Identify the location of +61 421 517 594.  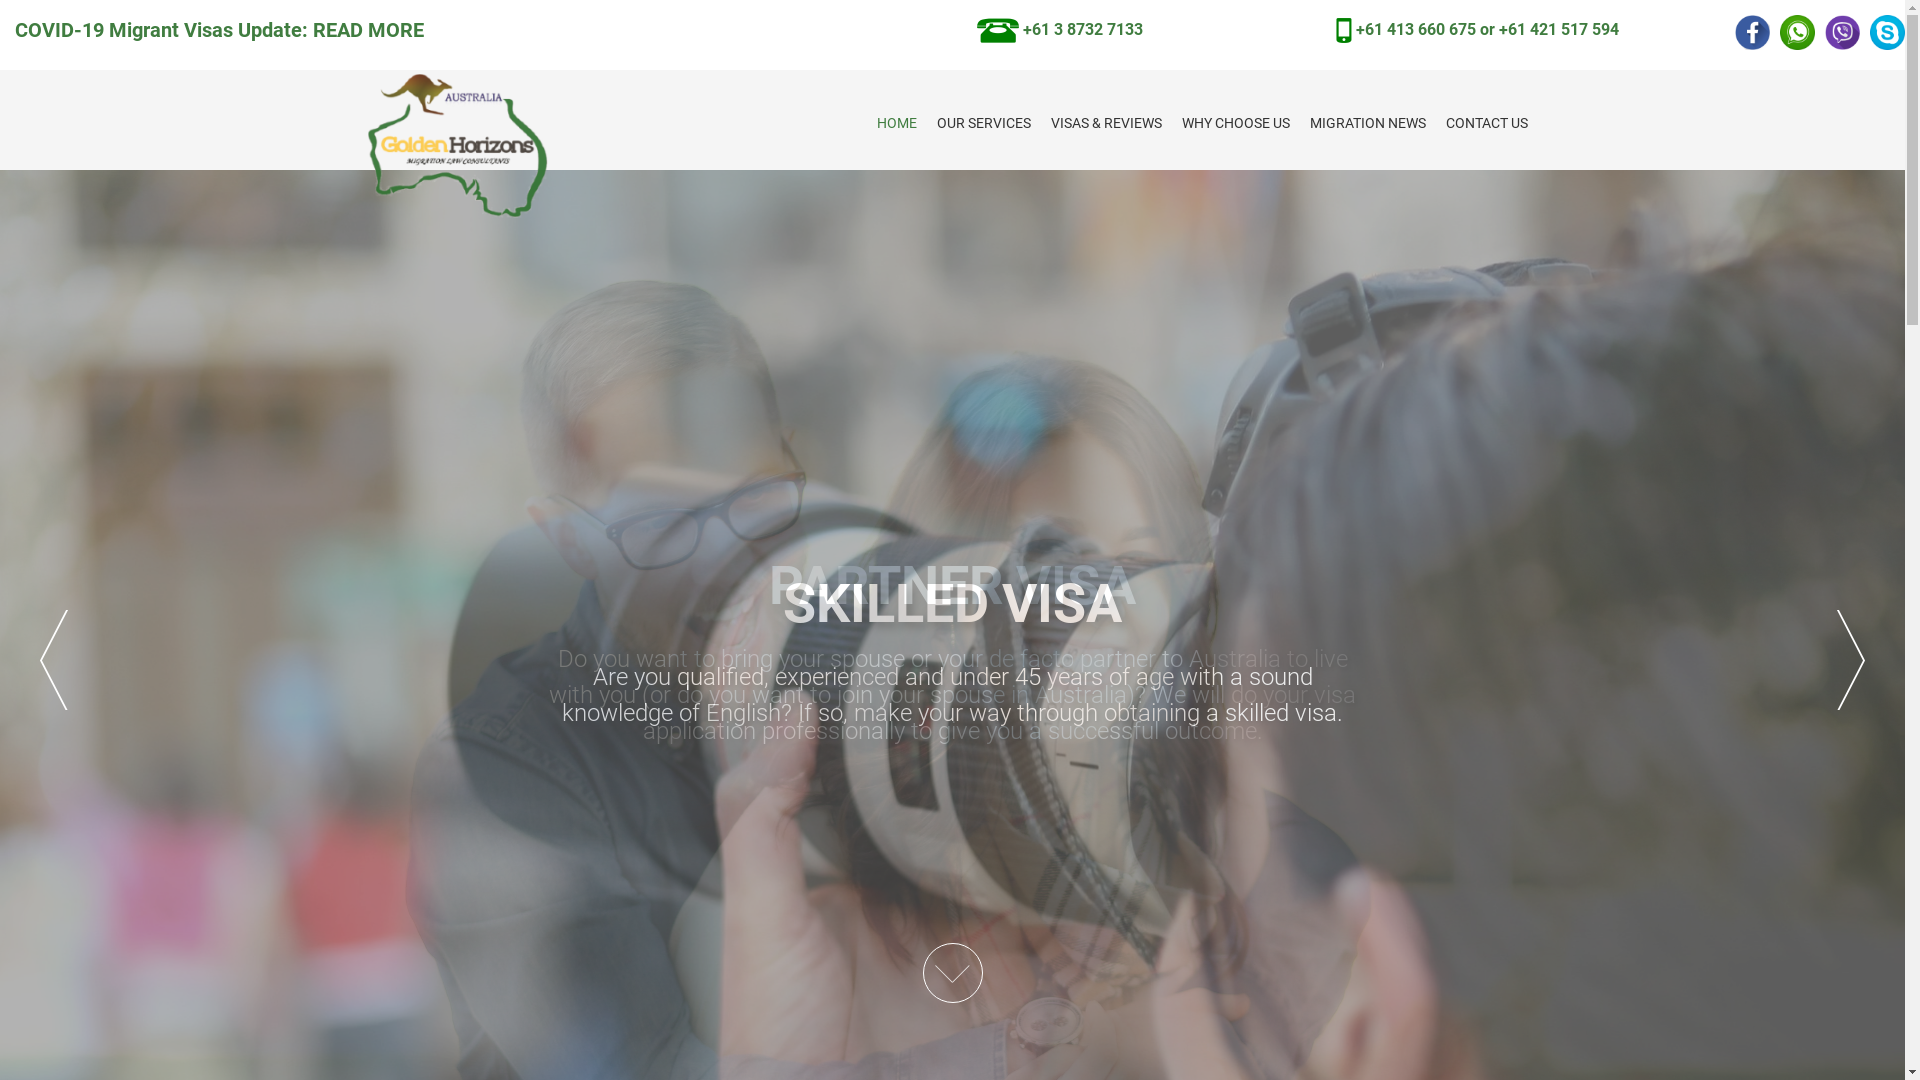
(1559, 29).